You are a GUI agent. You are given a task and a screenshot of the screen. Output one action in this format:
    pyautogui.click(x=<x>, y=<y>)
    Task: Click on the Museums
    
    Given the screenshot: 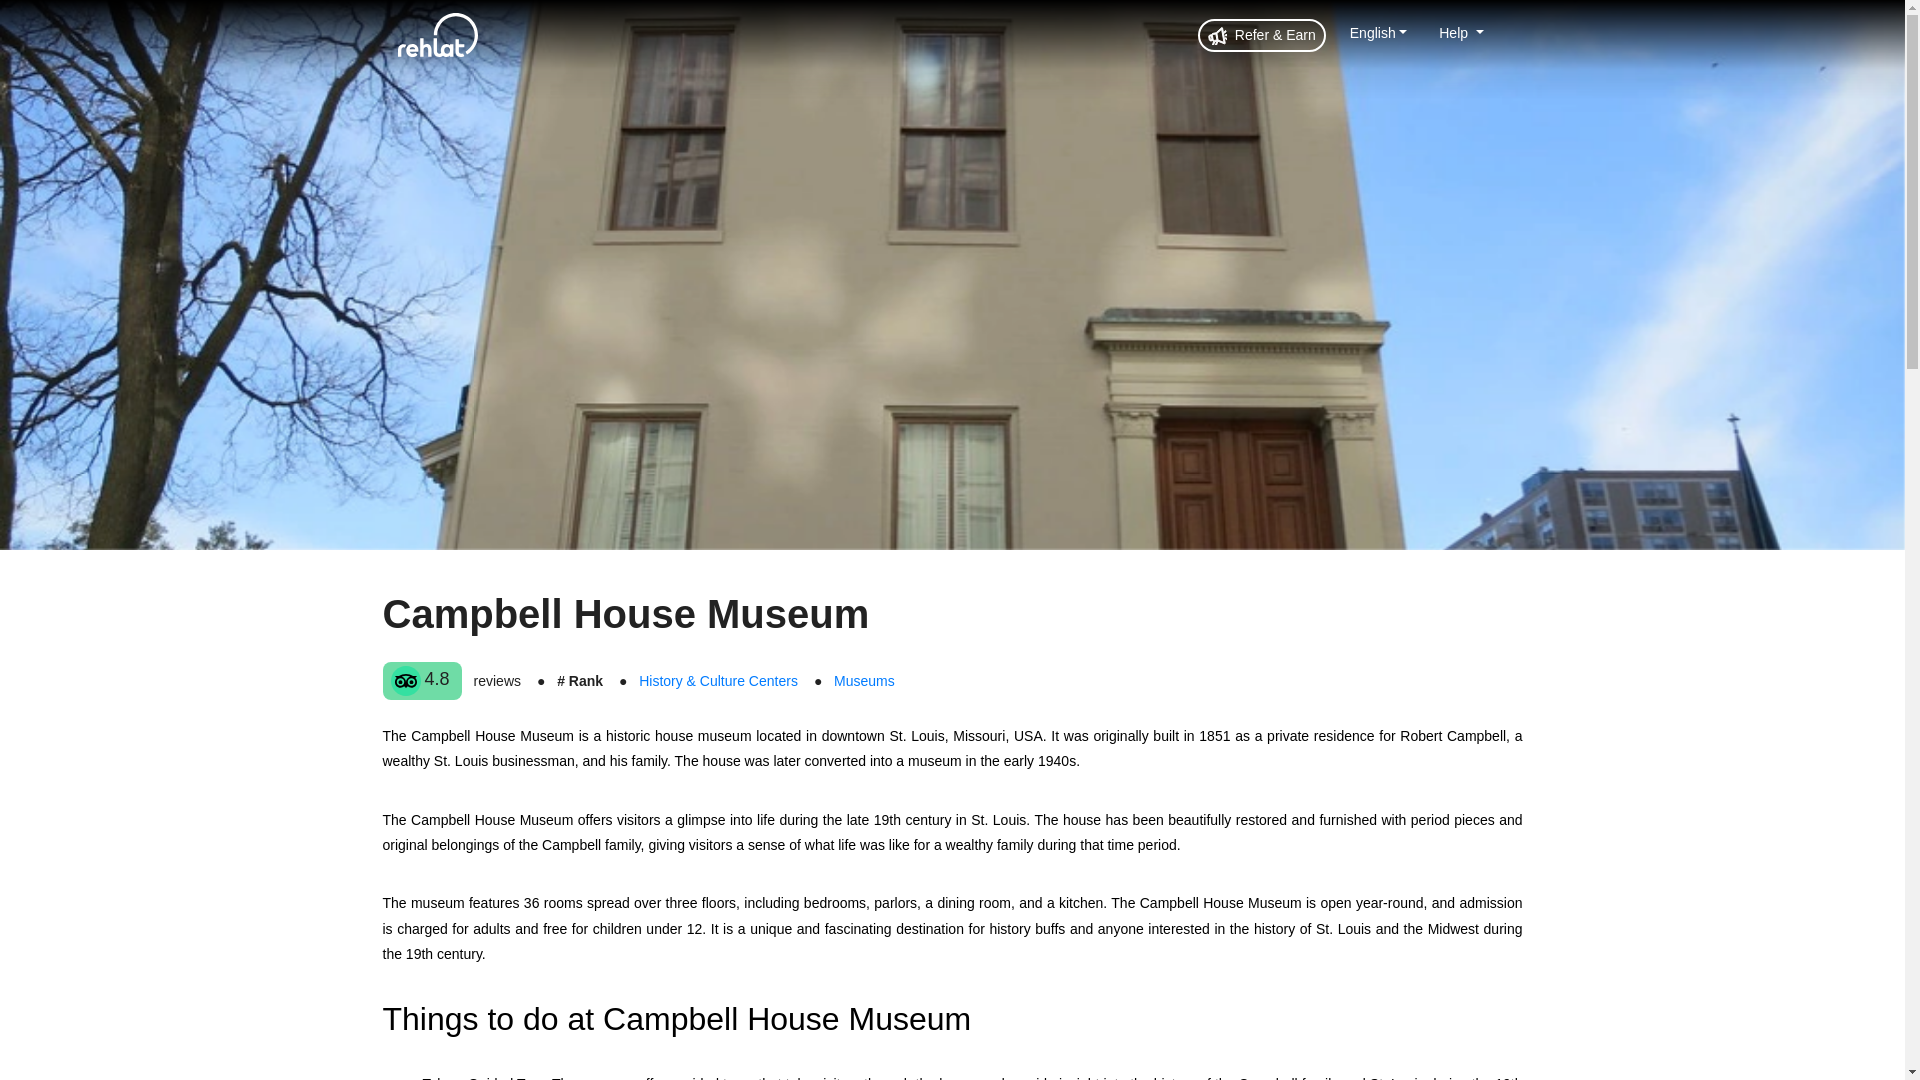 What is the action you would take?
    pyautogui.click(x=864, y=680)
    